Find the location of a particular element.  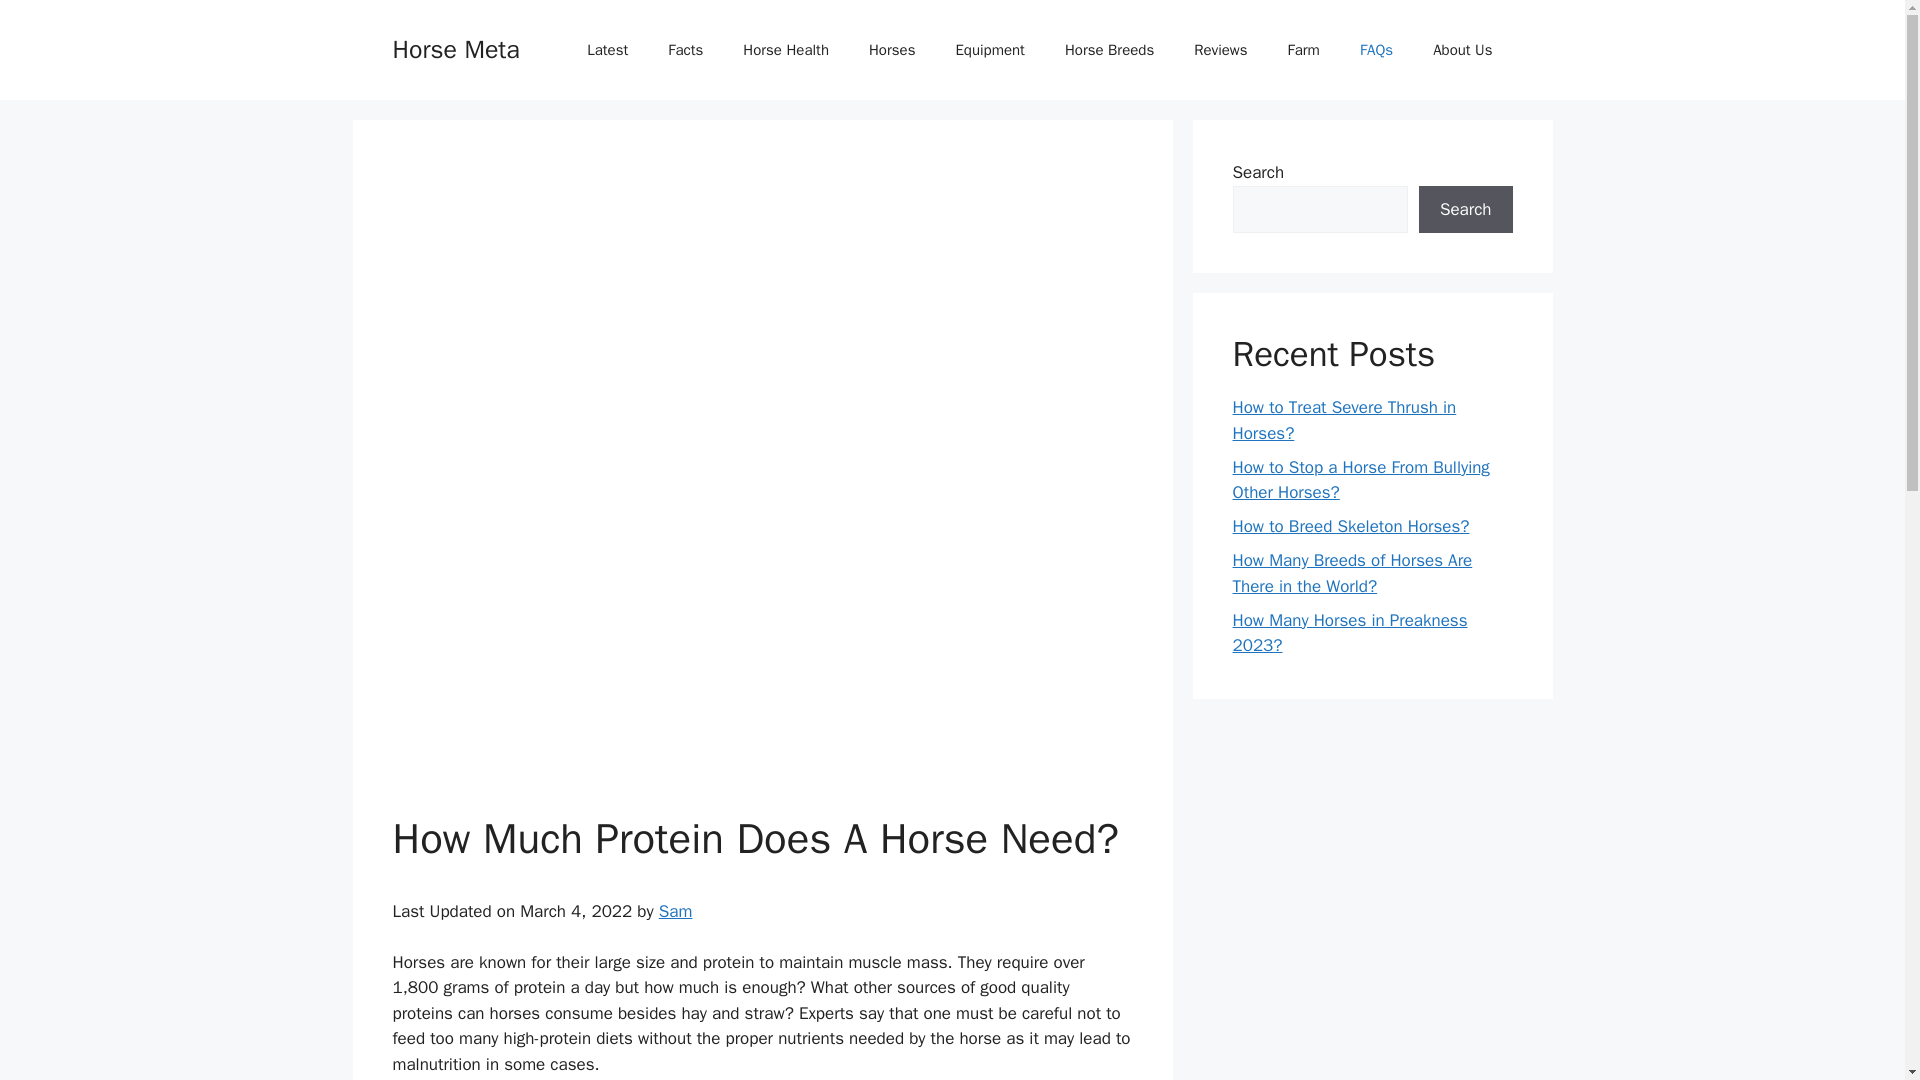

Horse Meta is located at coordinates (454, 48).